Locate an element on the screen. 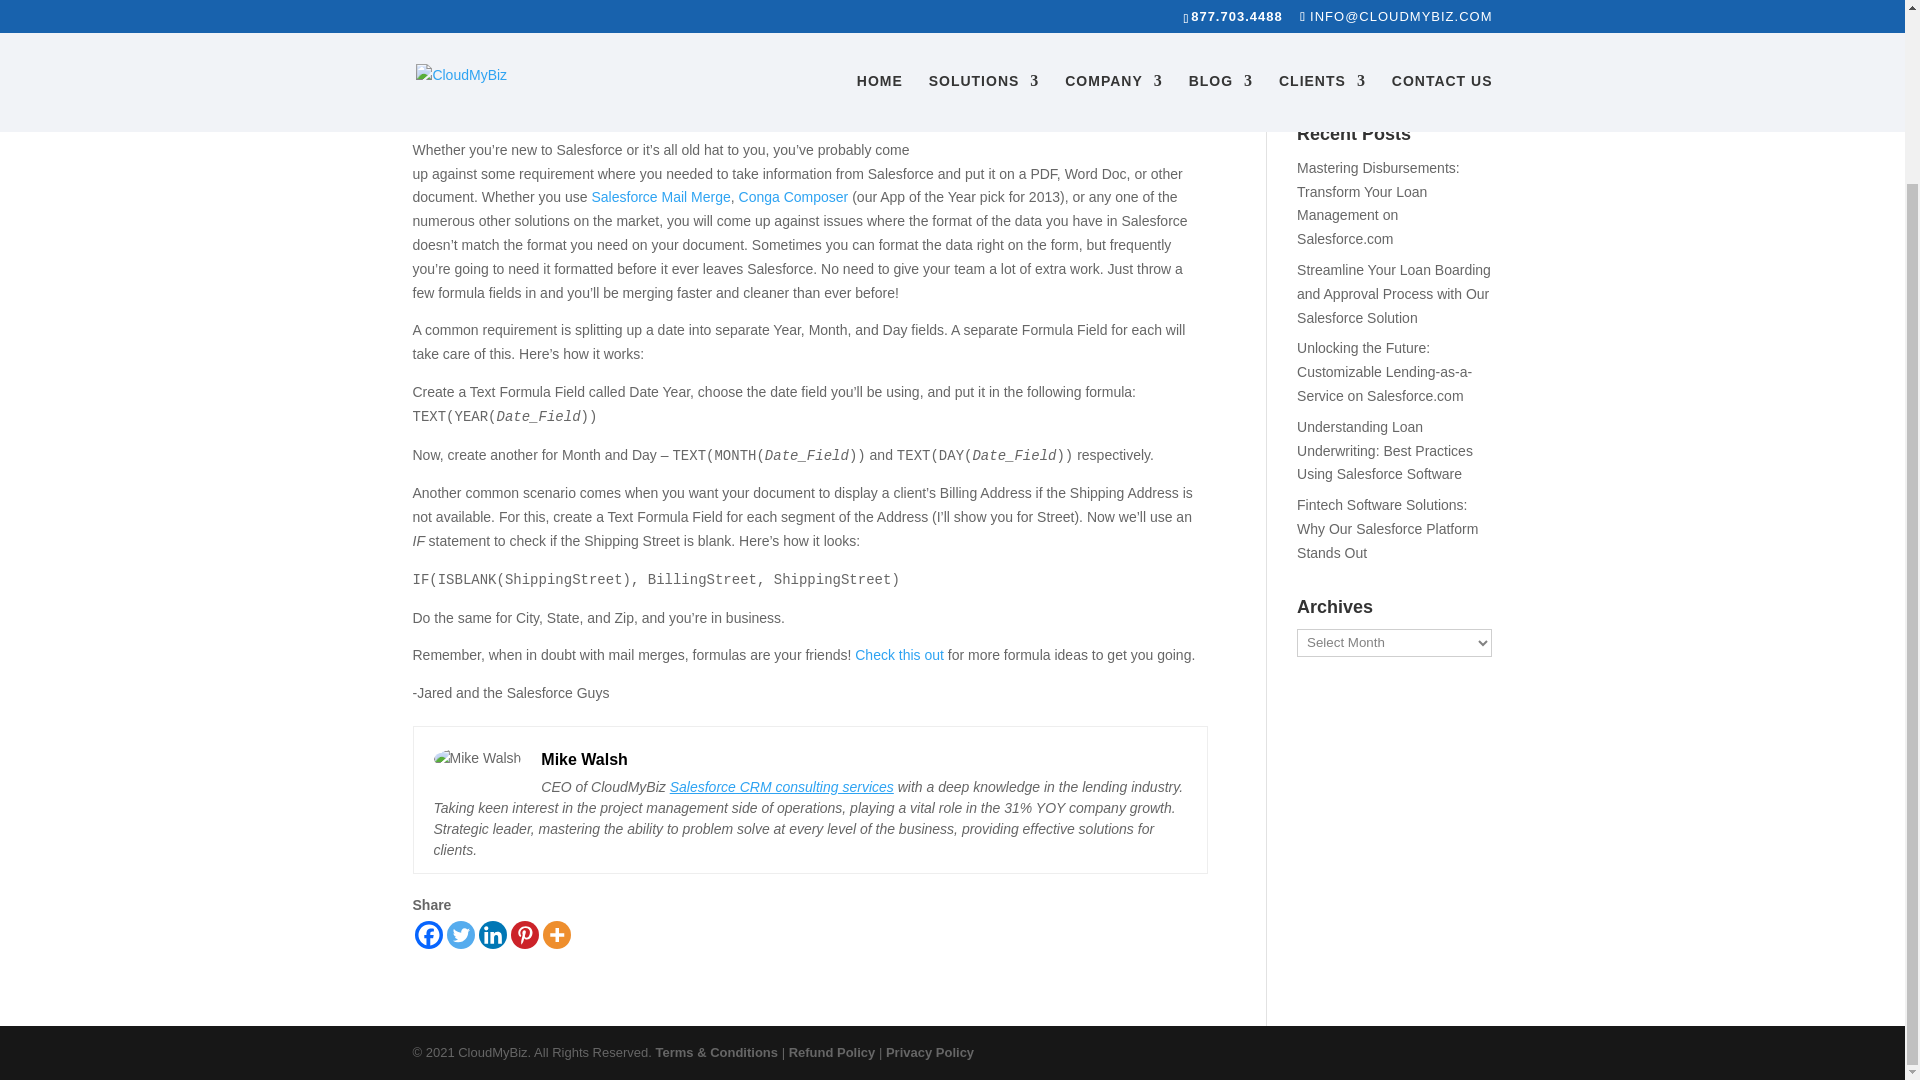 Image resolution: width=1920 pixels, height=1080 pixels. Search is located at coordinates (1460, 1).